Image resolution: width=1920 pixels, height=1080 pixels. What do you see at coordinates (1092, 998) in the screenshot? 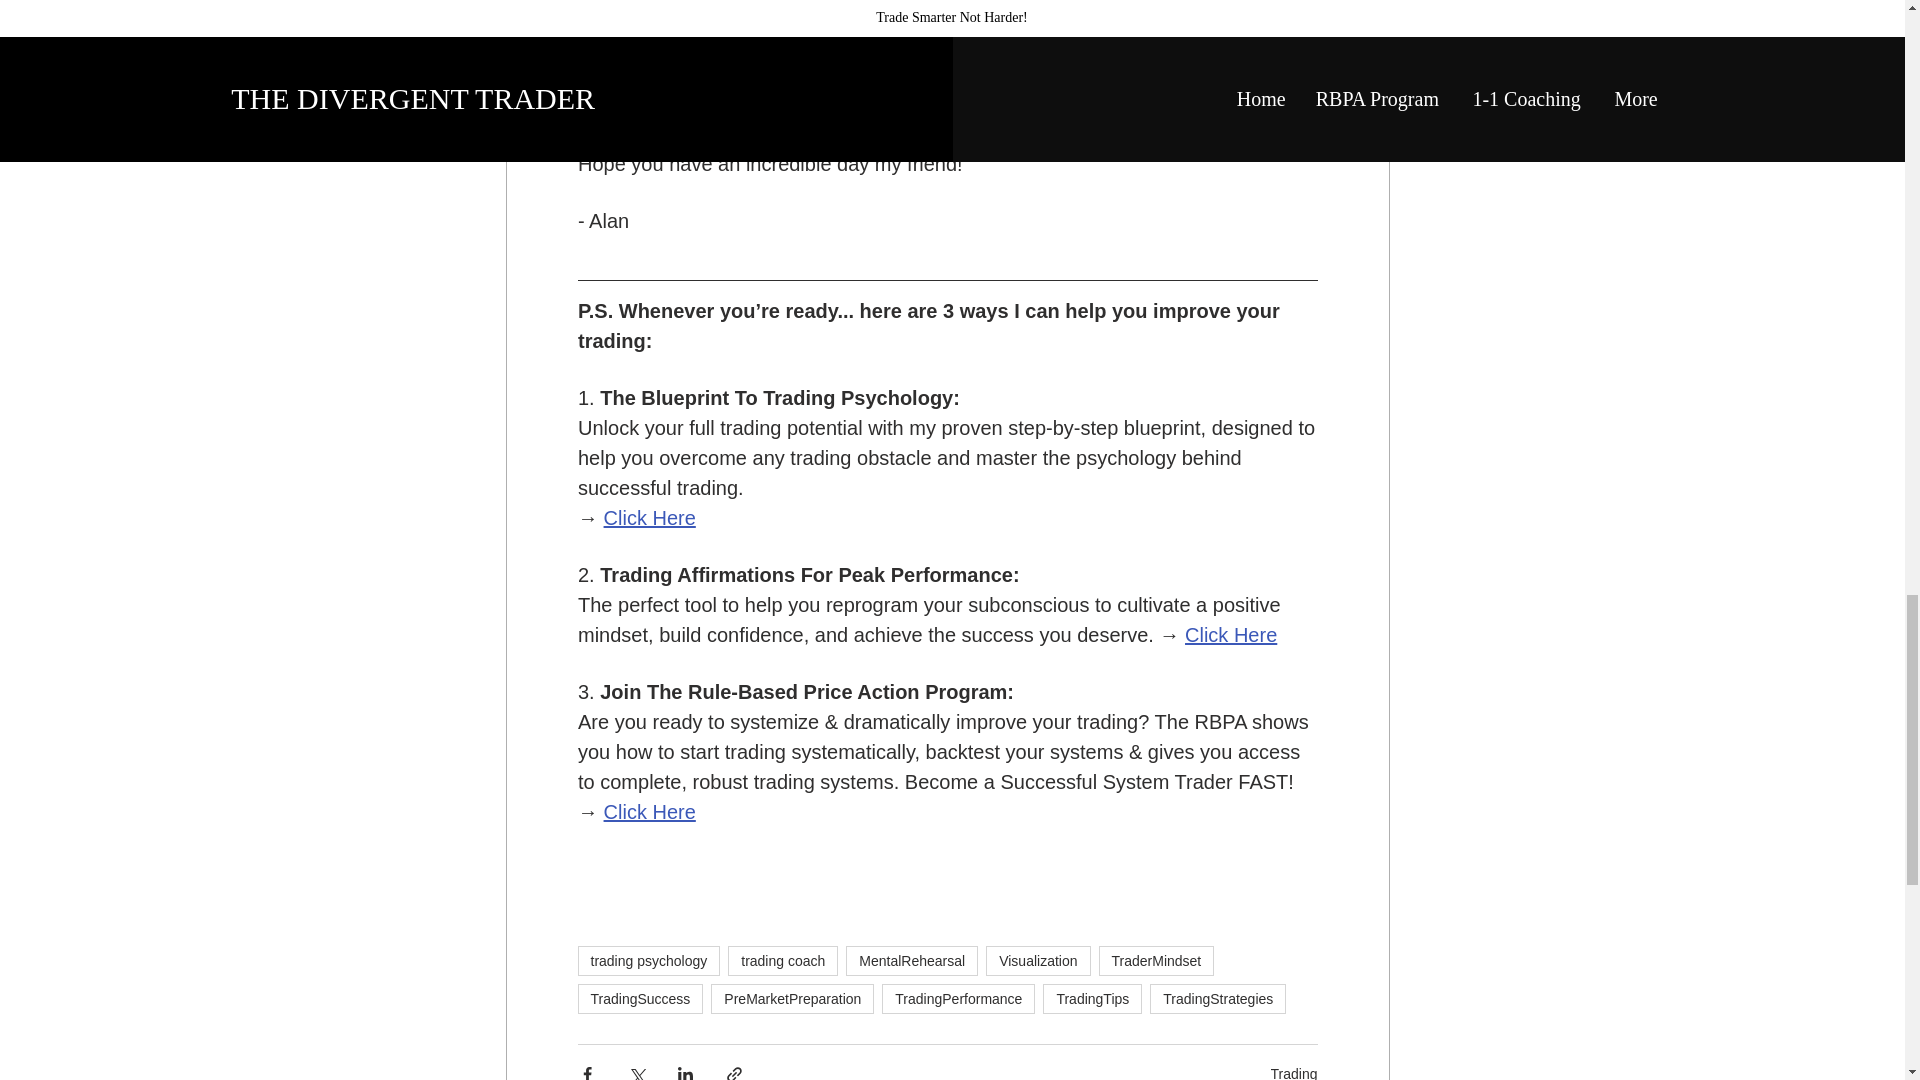
I see `TradingTips` at bounding box center [1092, 998].